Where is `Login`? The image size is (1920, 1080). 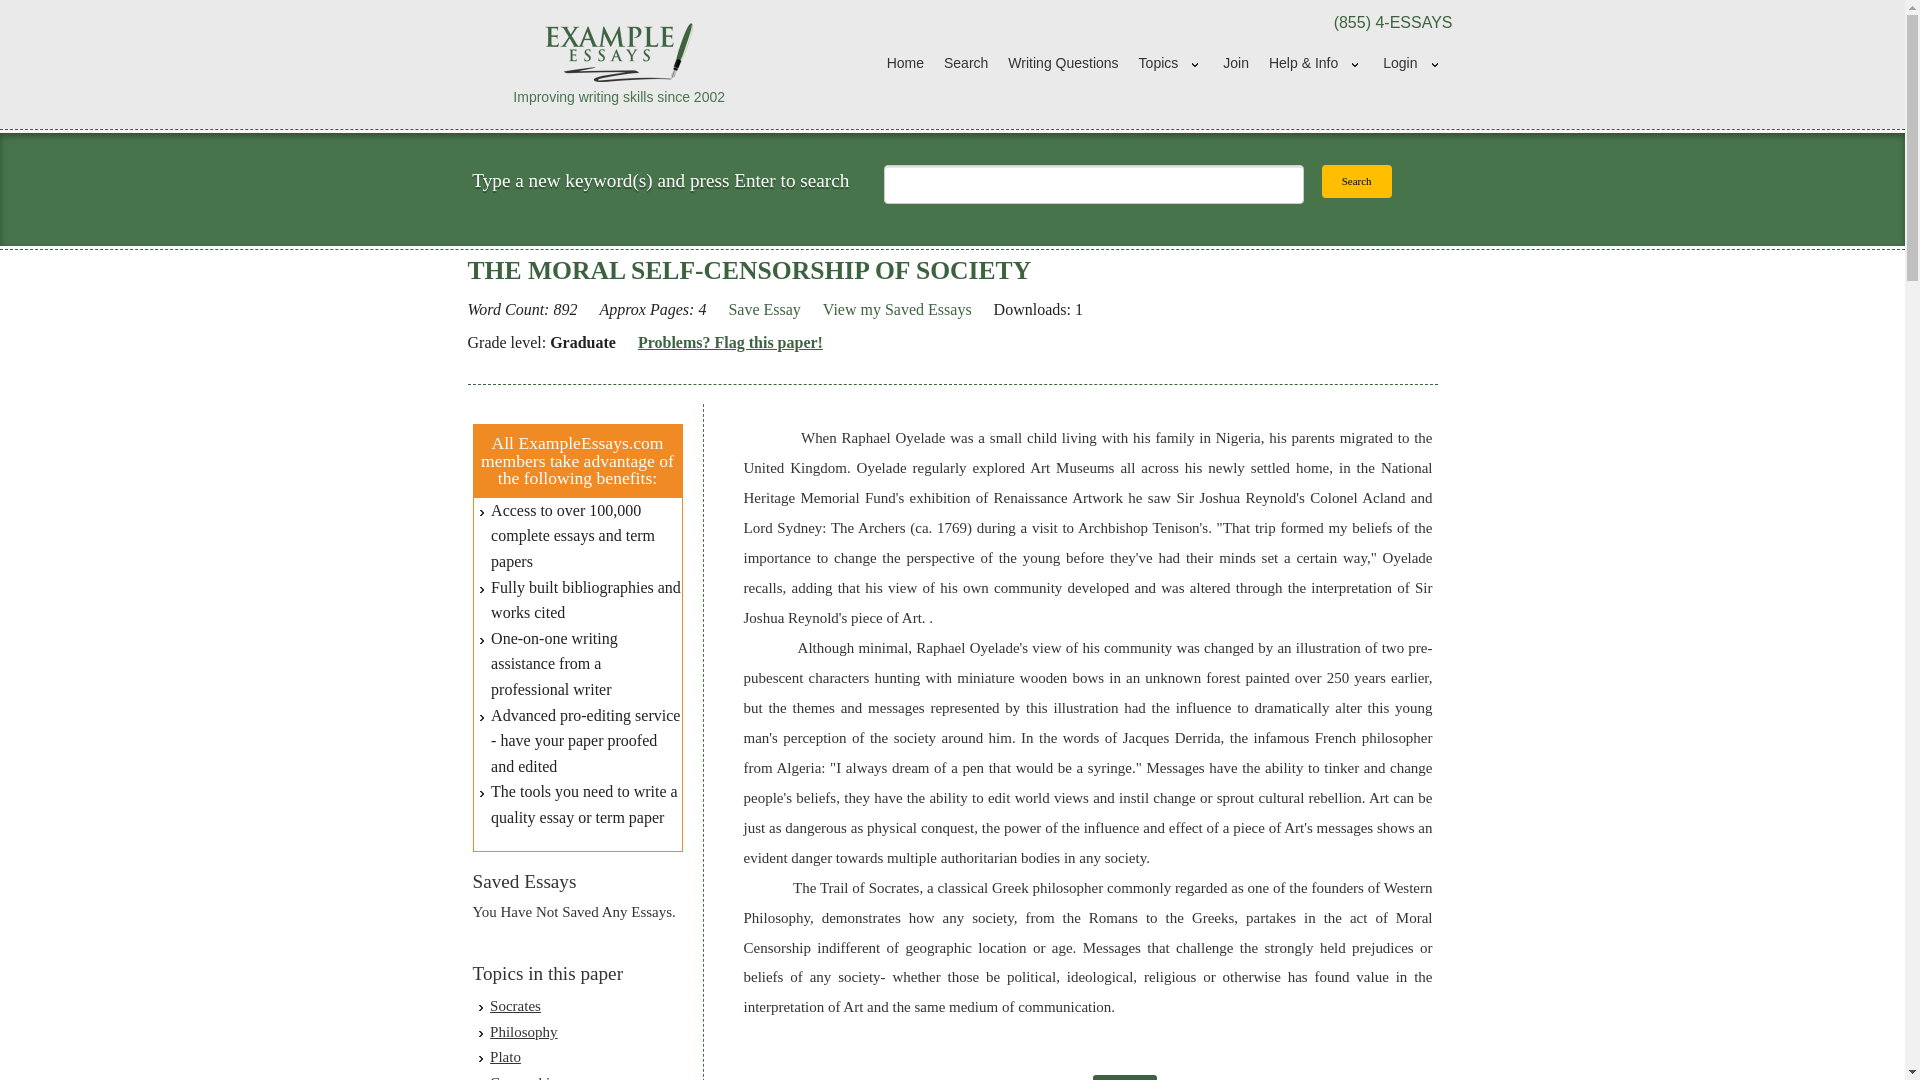
Login is located at coordinates (1412, 64).